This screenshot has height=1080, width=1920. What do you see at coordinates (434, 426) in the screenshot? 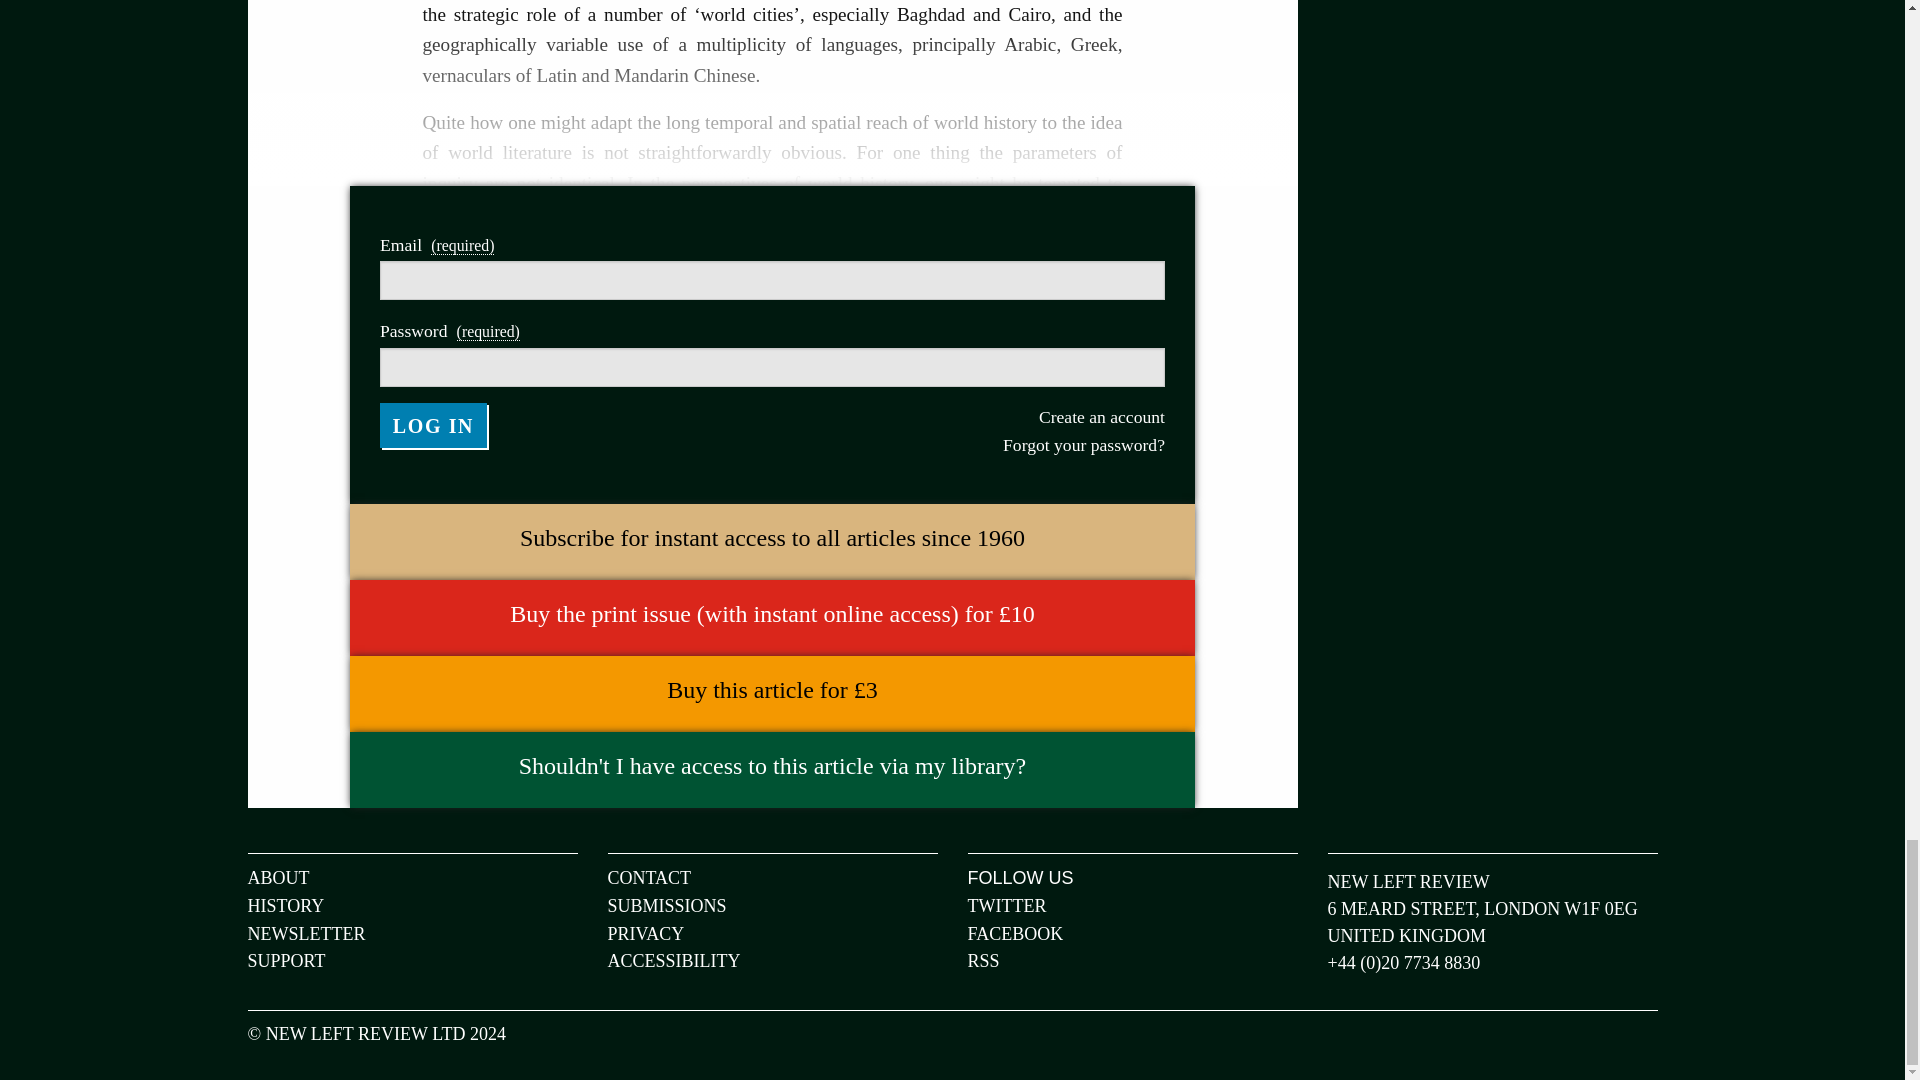
I see `Log in` at bounding box center [434, 426].